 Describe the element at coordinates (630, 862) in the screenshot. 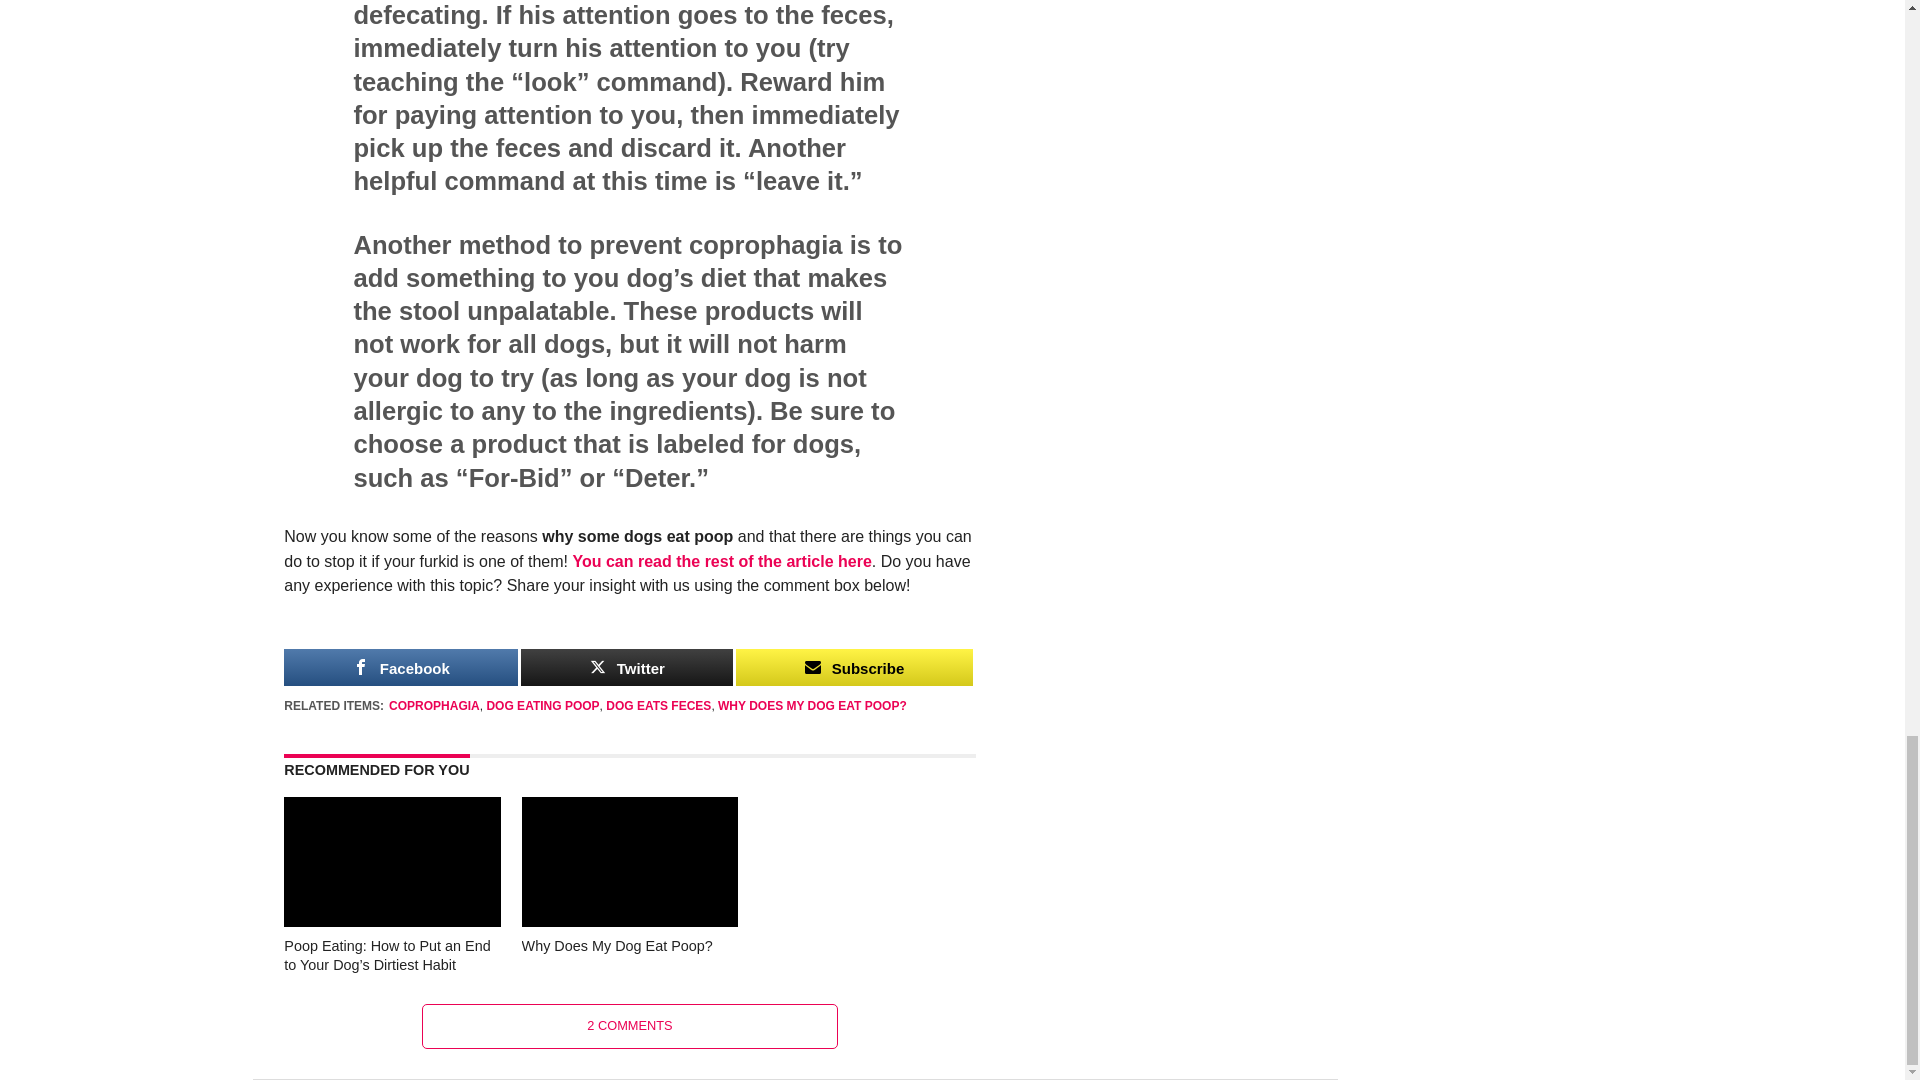

I see `Why Does My Dog Eat Poop? 3` at that location.